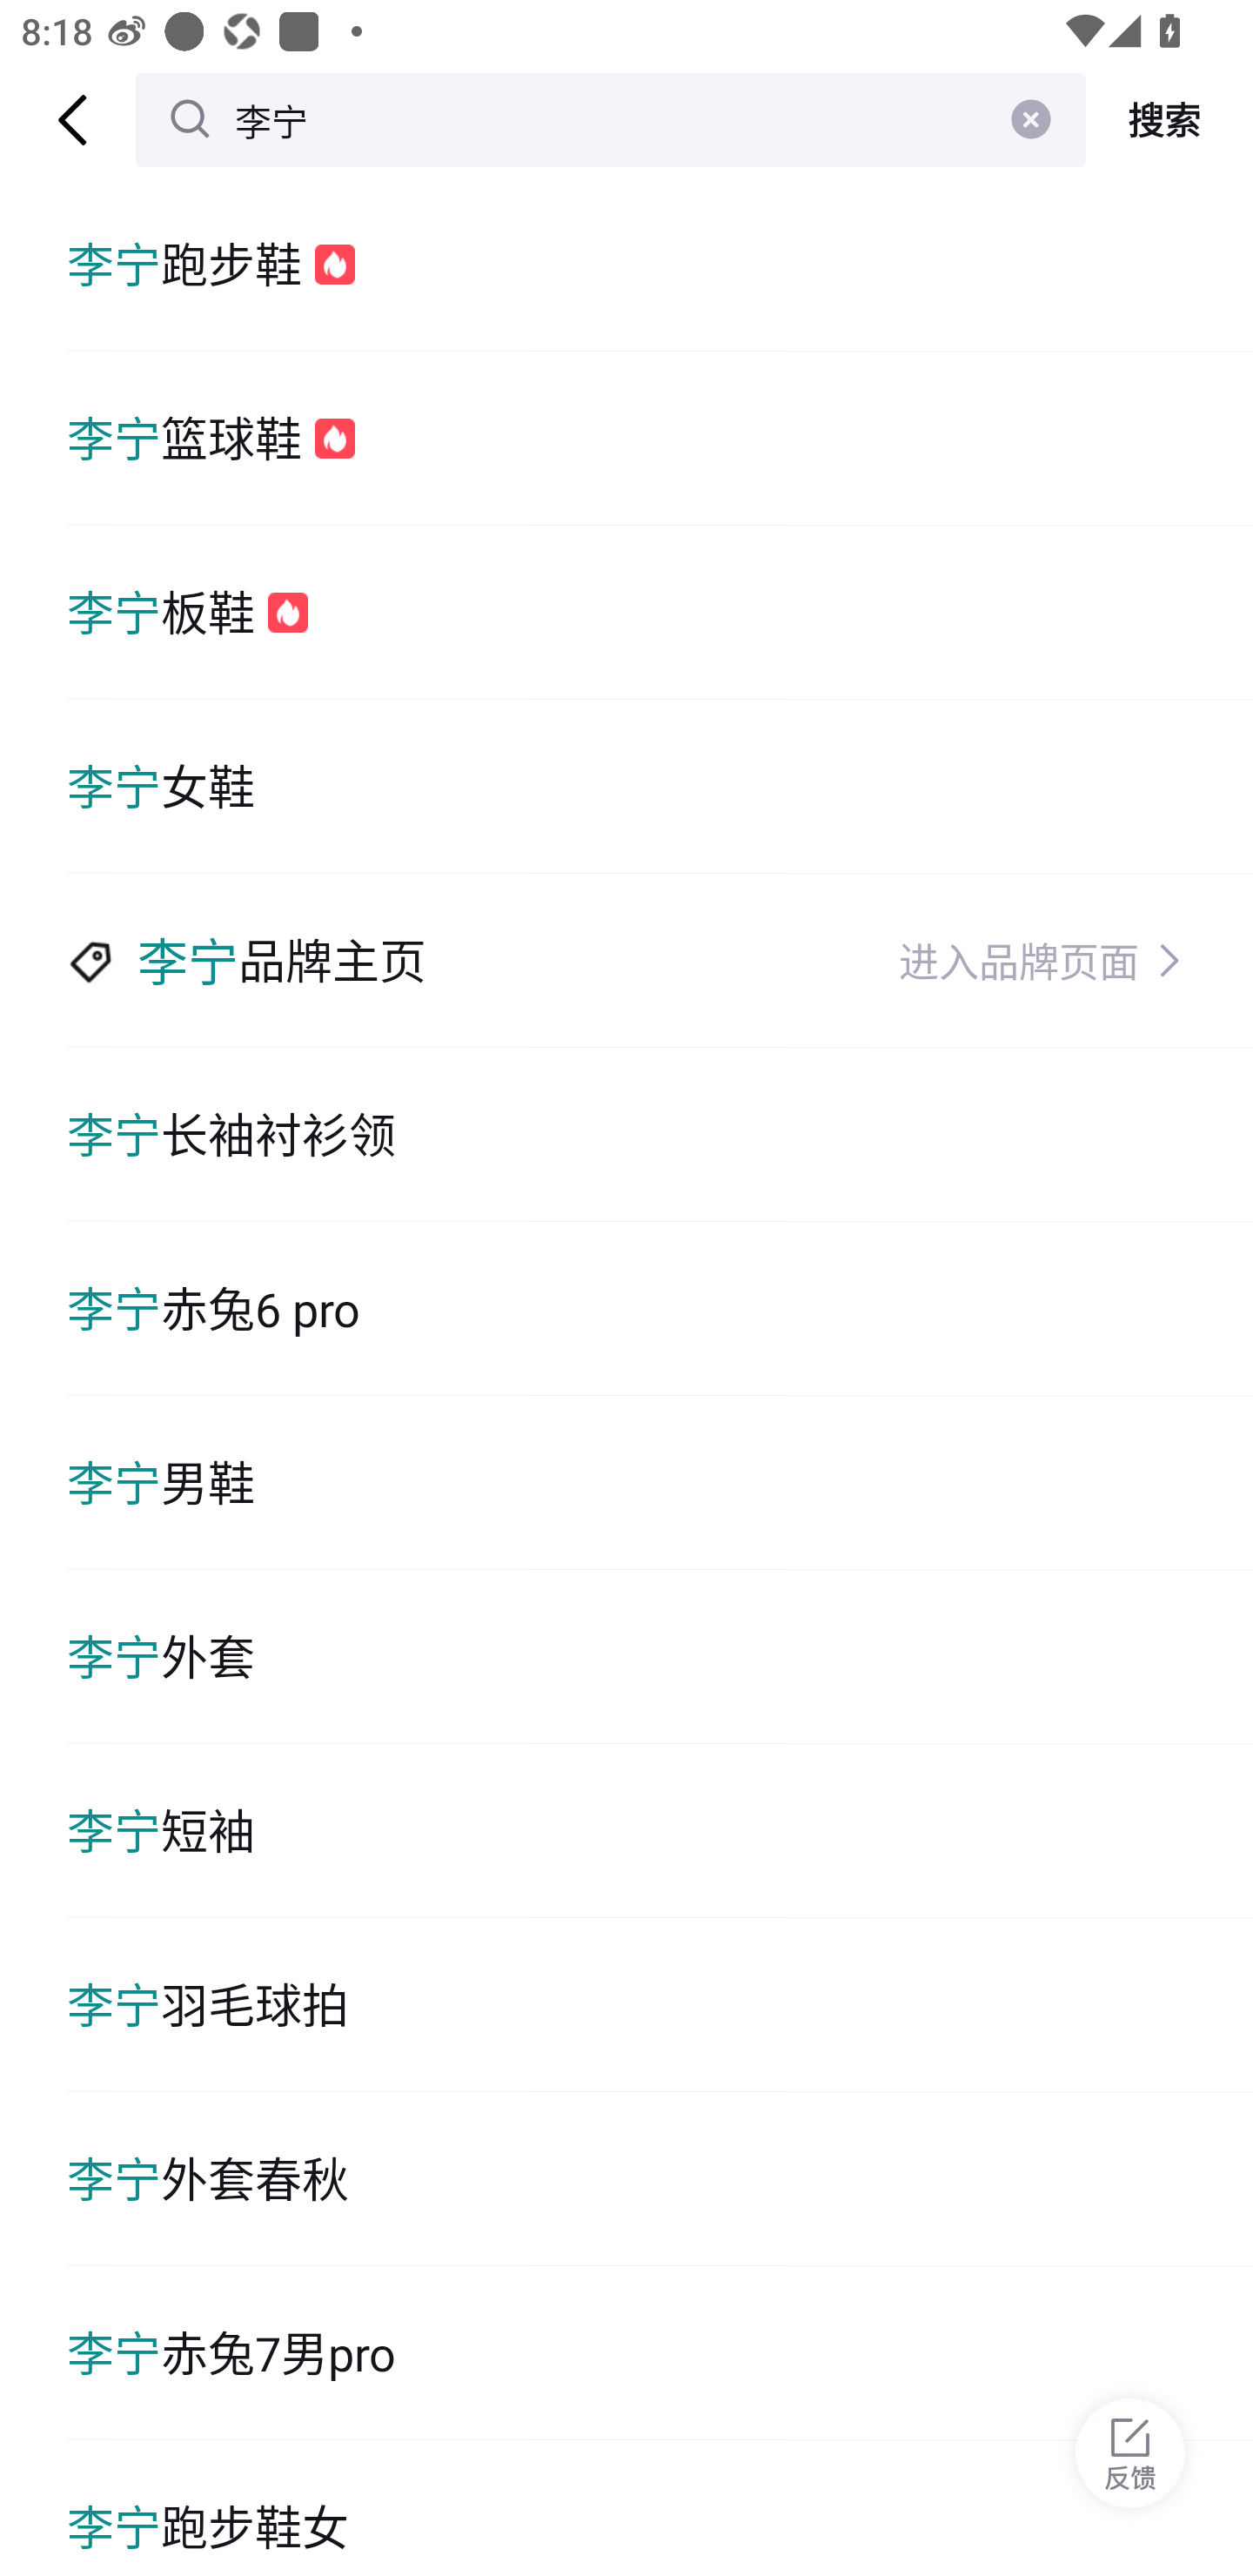 This screenshot has width=1253, height=2576. Describe the element at coordinates (660, 613) in the screenshot. I see `李宁板鞋` at that location.